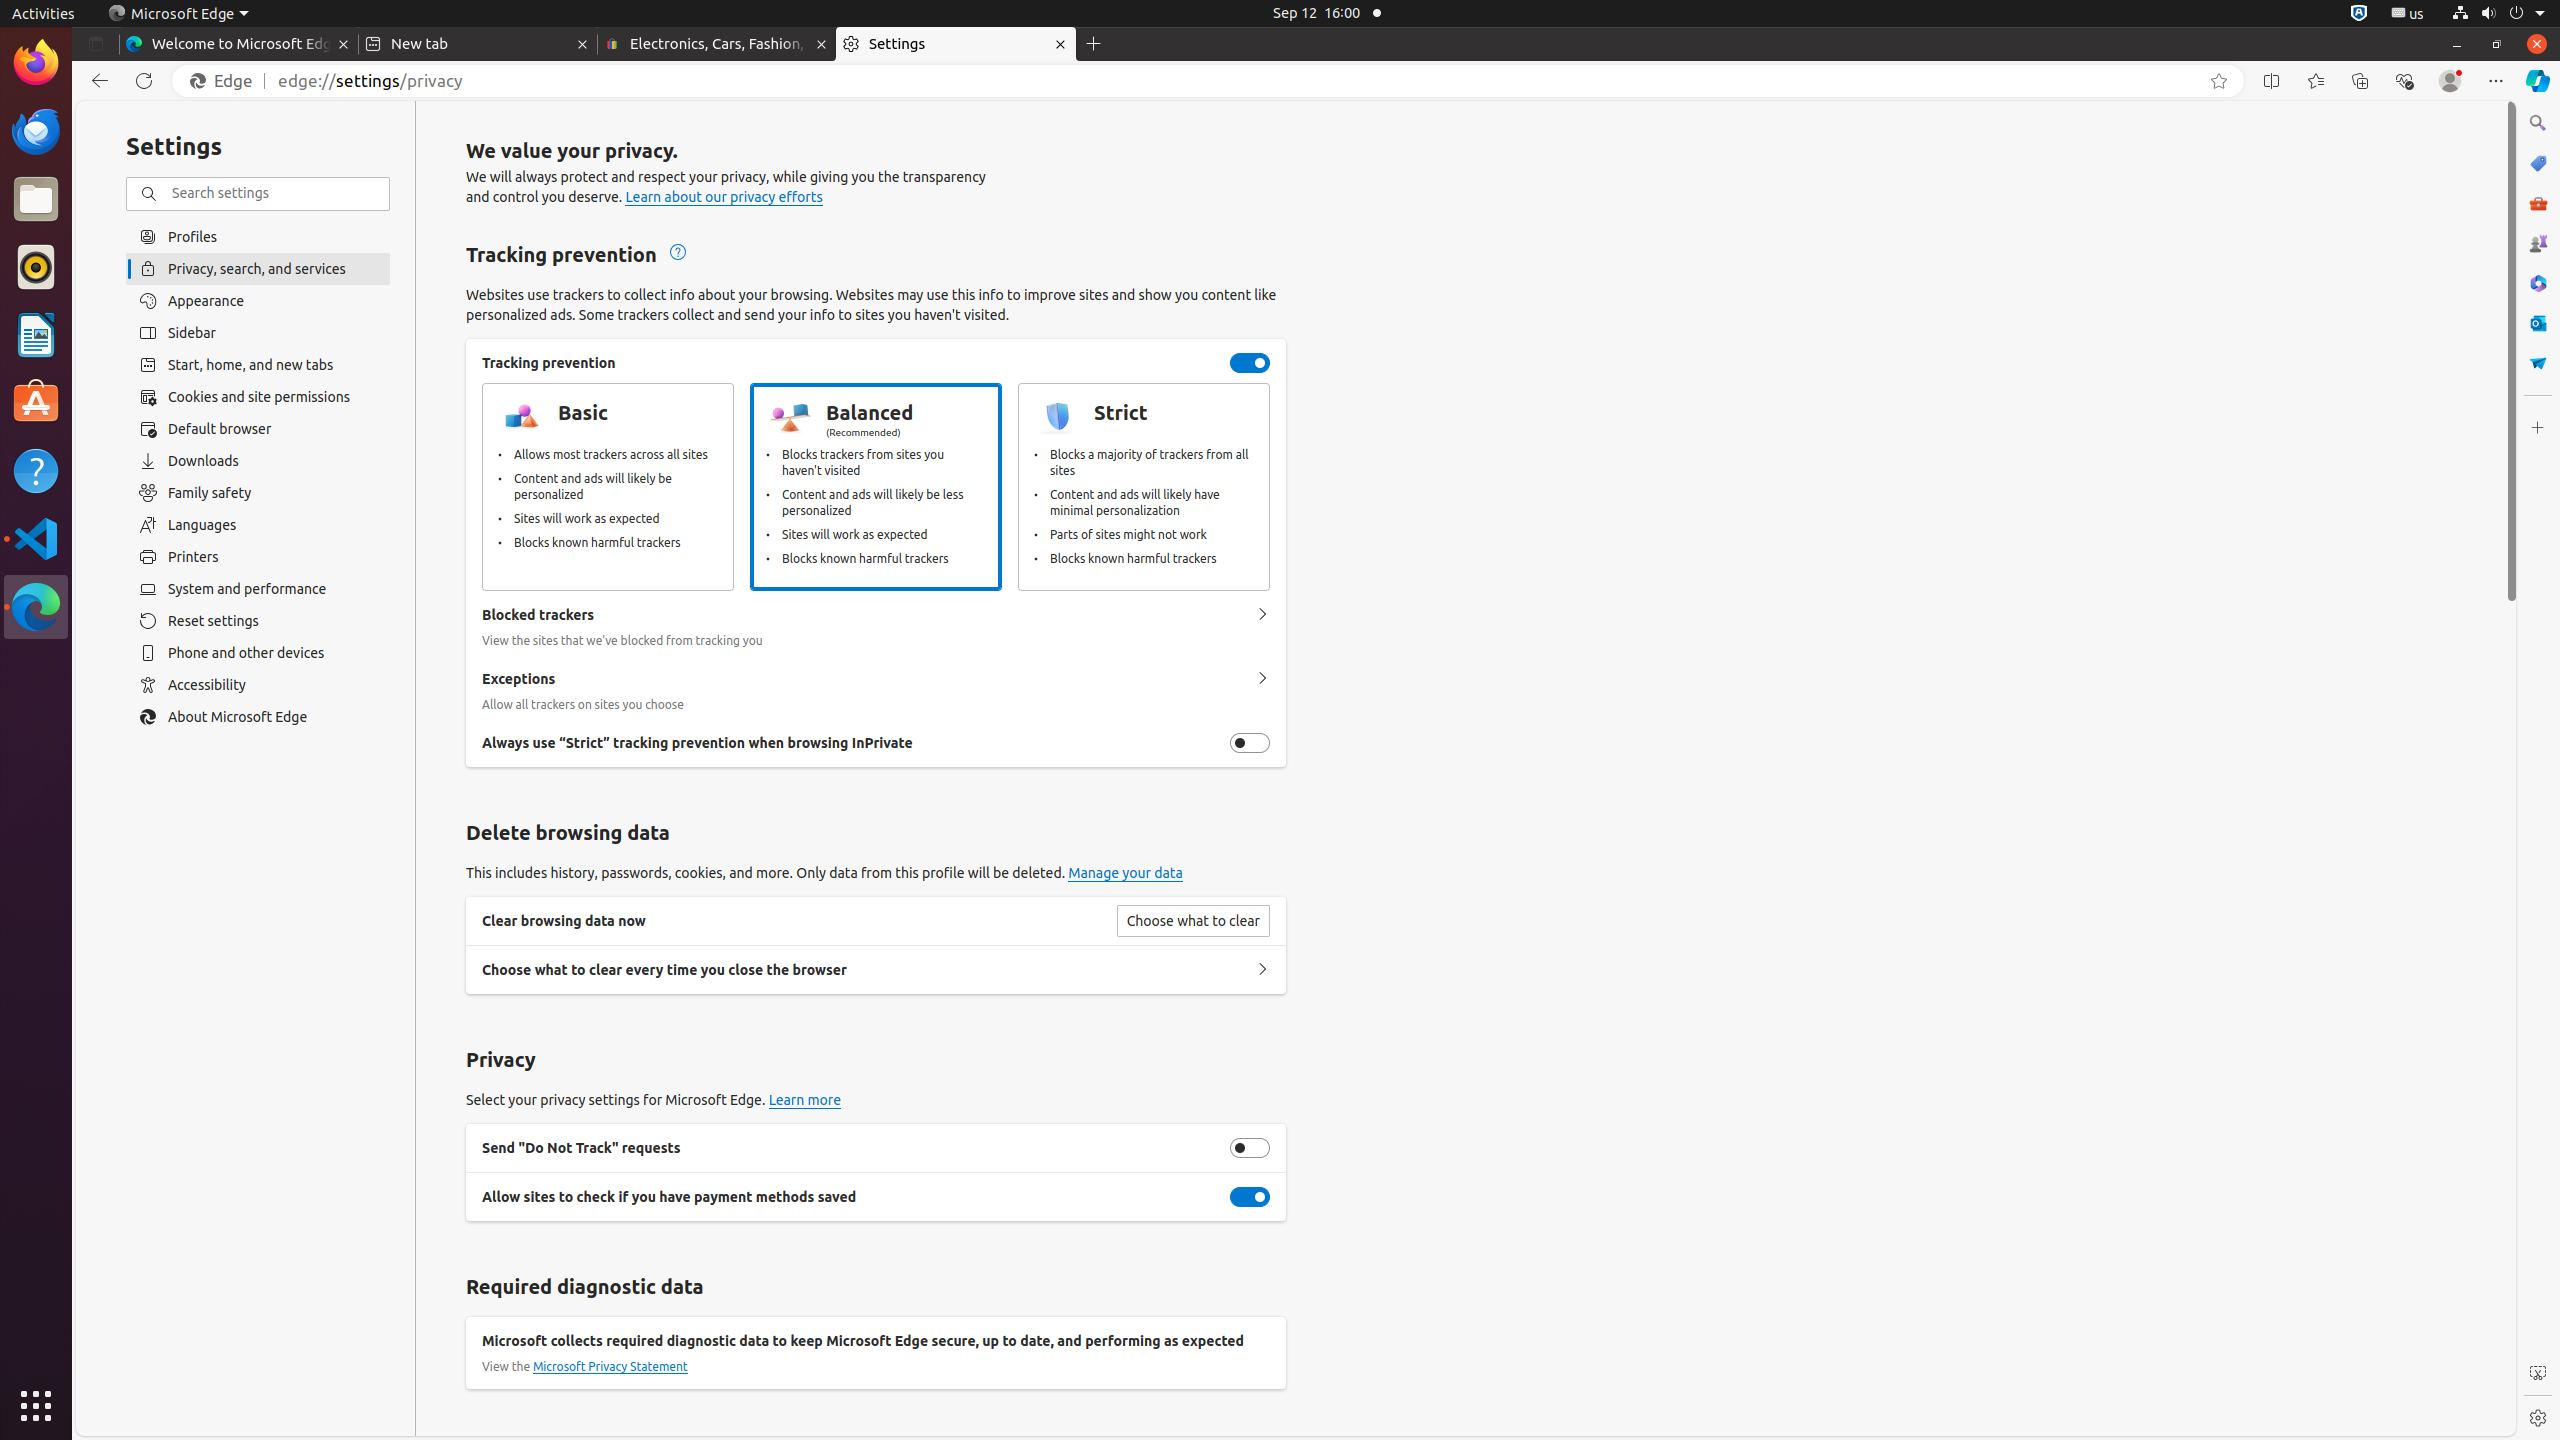  Describe the element at coordinates (2538, 123) in the screenshot. I see `Search` at that location.